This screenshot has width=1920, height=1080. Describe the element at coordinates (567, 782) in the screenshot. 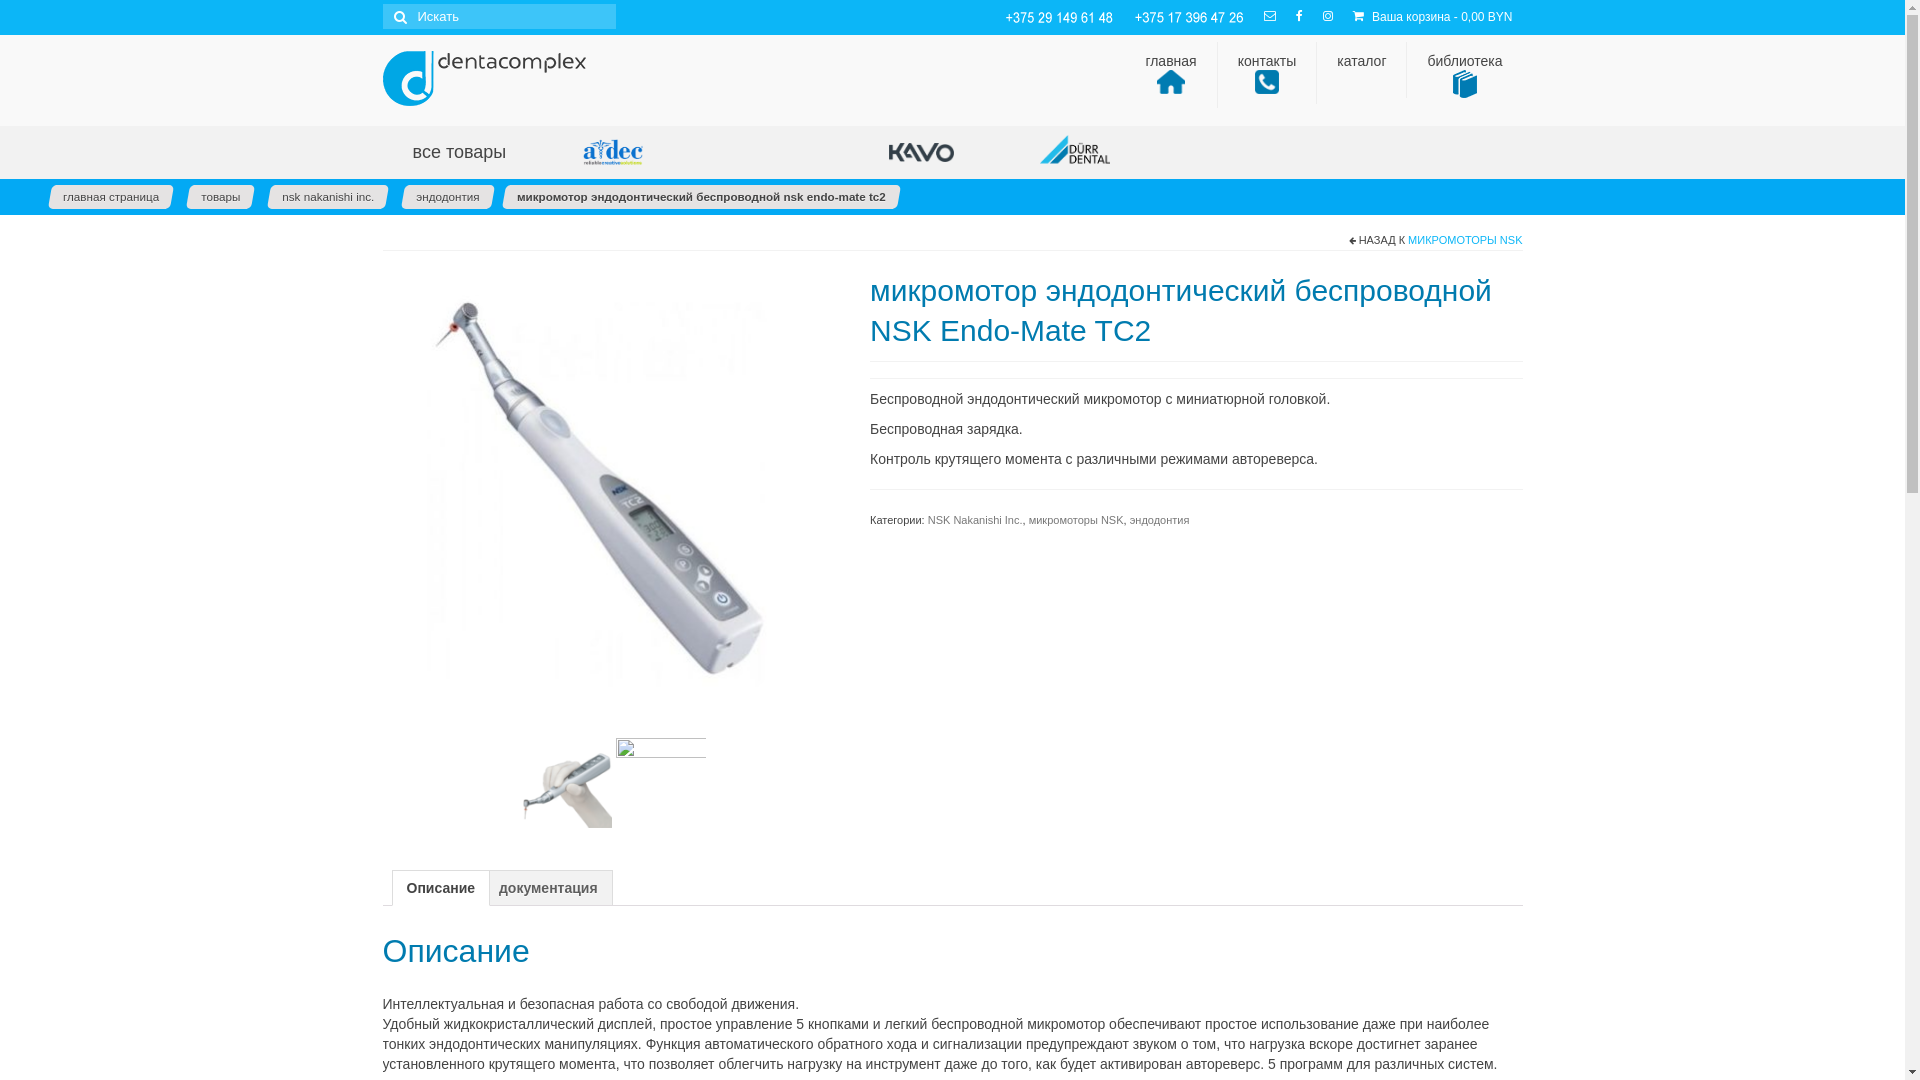

I see `EM TC2 hand` at that location.